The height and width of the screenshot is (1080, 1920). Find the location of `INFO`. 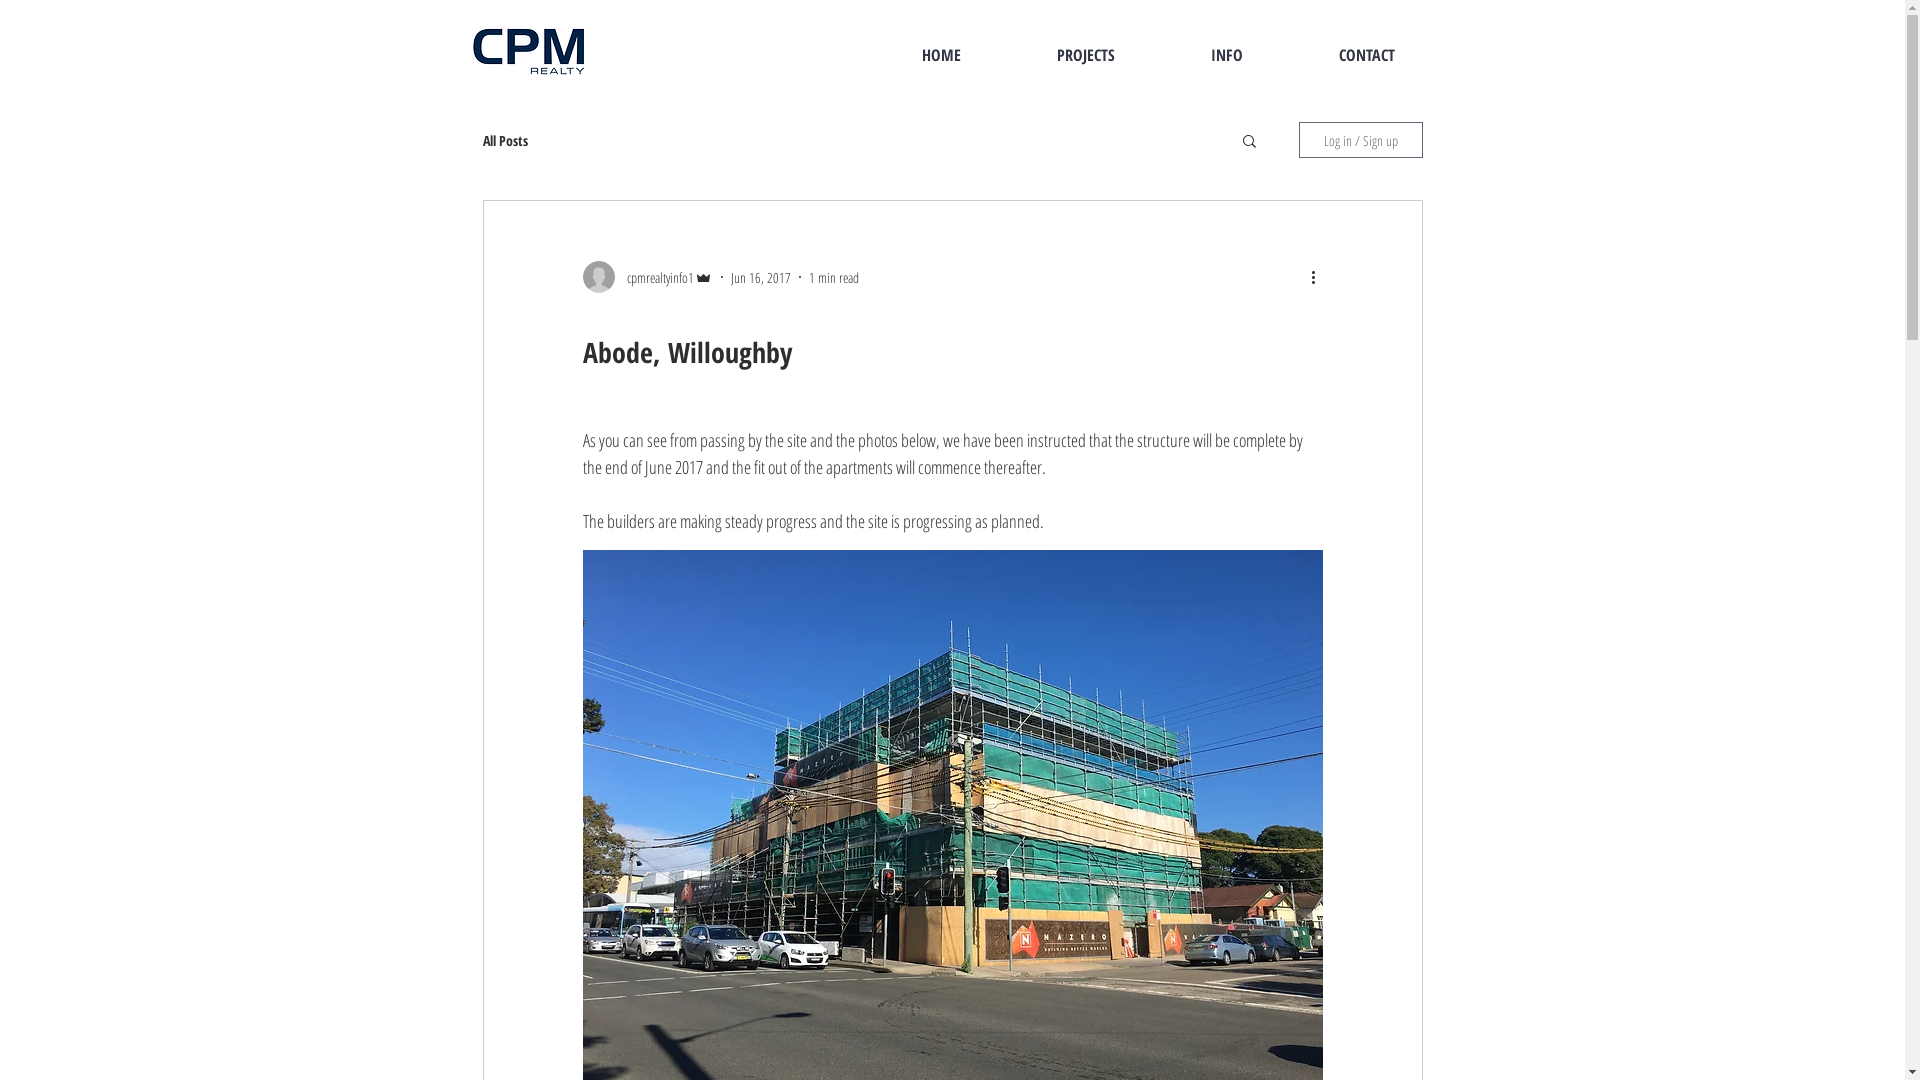

INFO is located at coordinates (1226, 55).